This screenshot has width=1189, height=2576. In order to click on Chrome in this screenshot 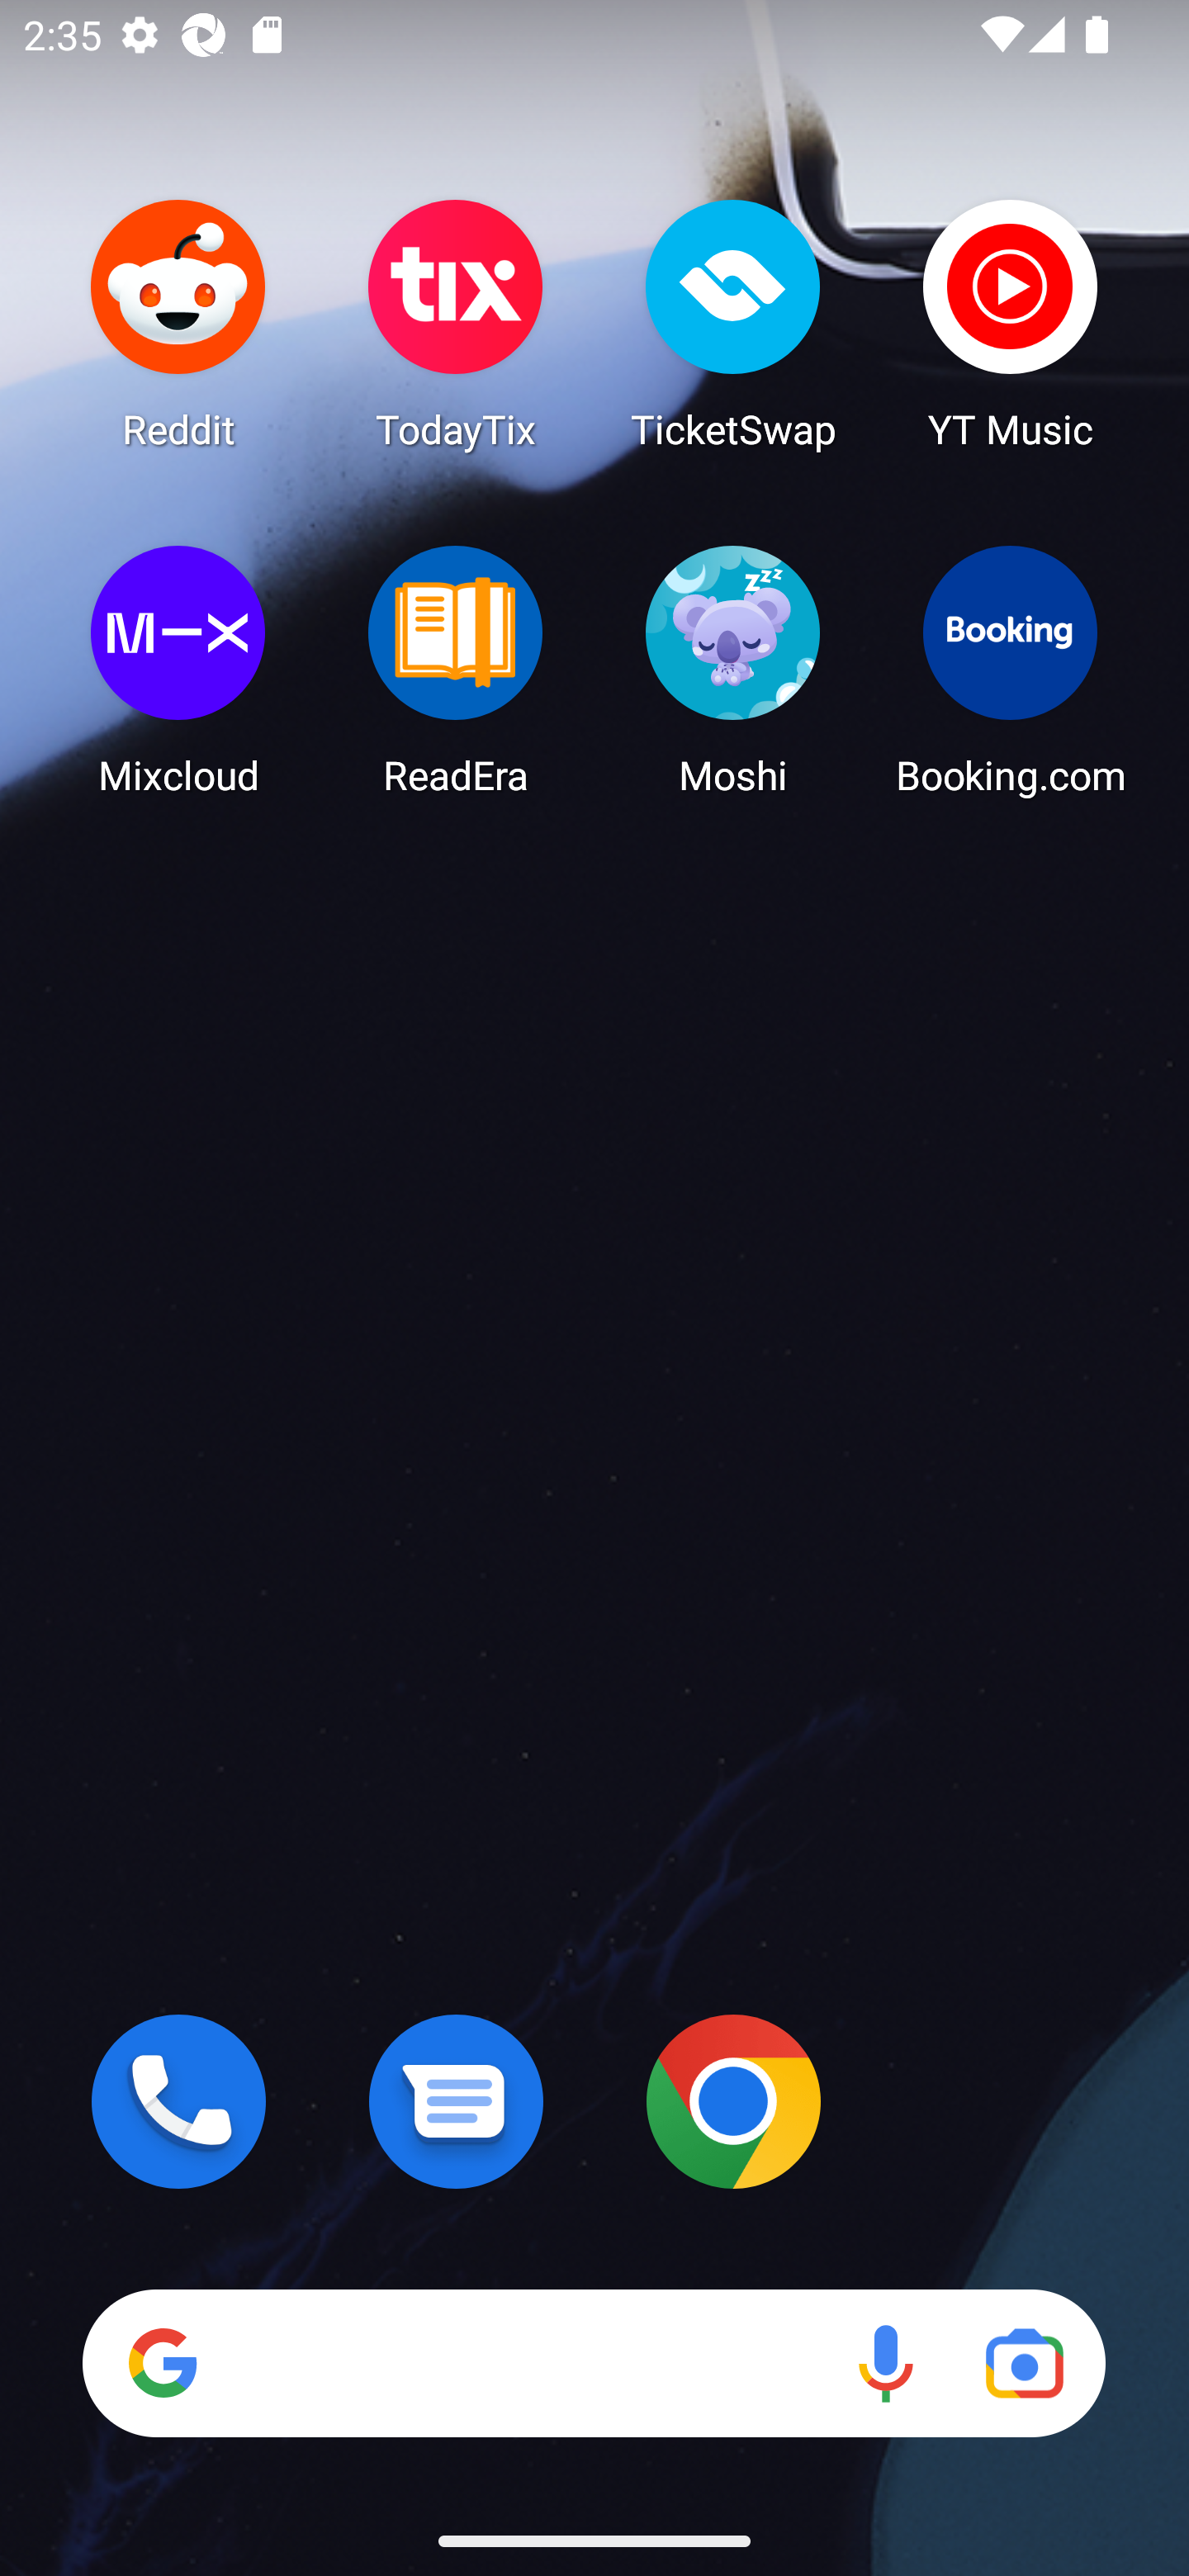, I will do `click(733, 2101)`.